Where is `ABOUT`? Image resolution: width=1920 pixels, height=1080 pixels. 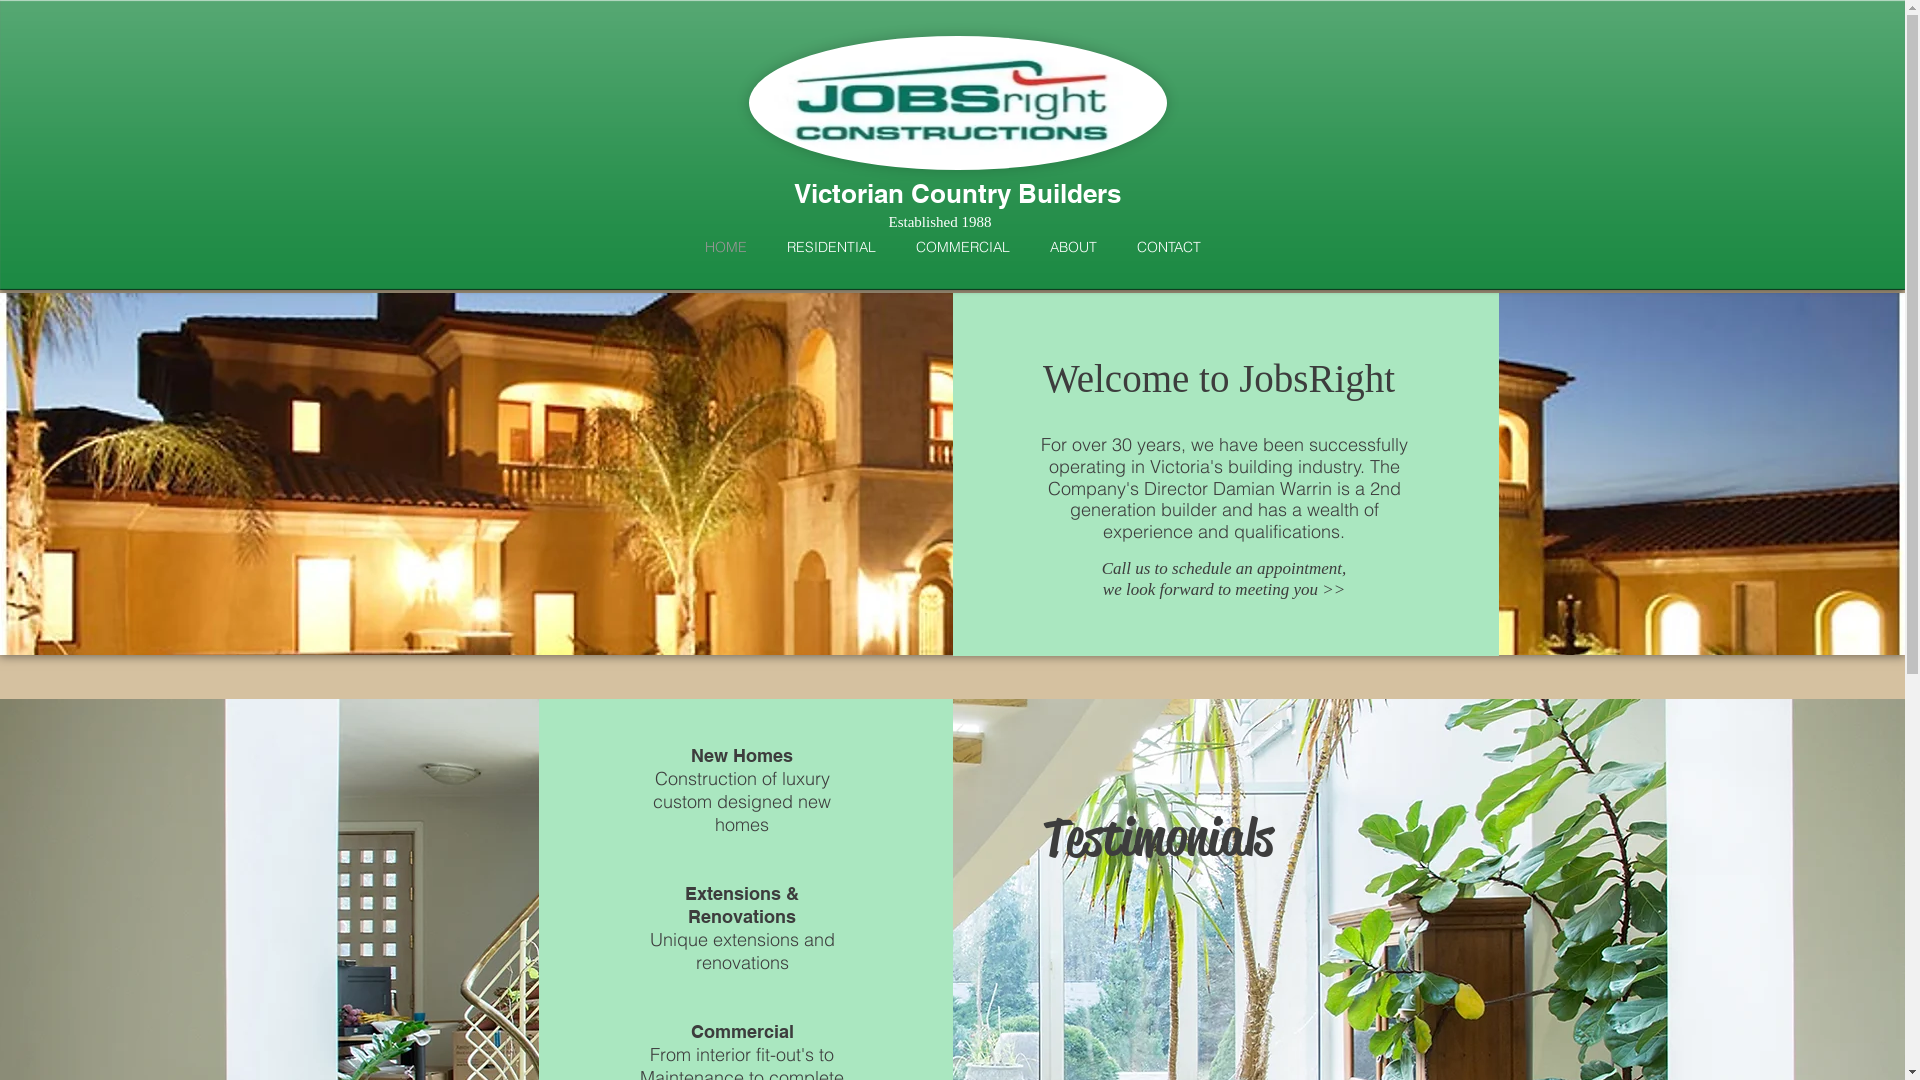 ABOUT is located at coordinates (1074, 246).